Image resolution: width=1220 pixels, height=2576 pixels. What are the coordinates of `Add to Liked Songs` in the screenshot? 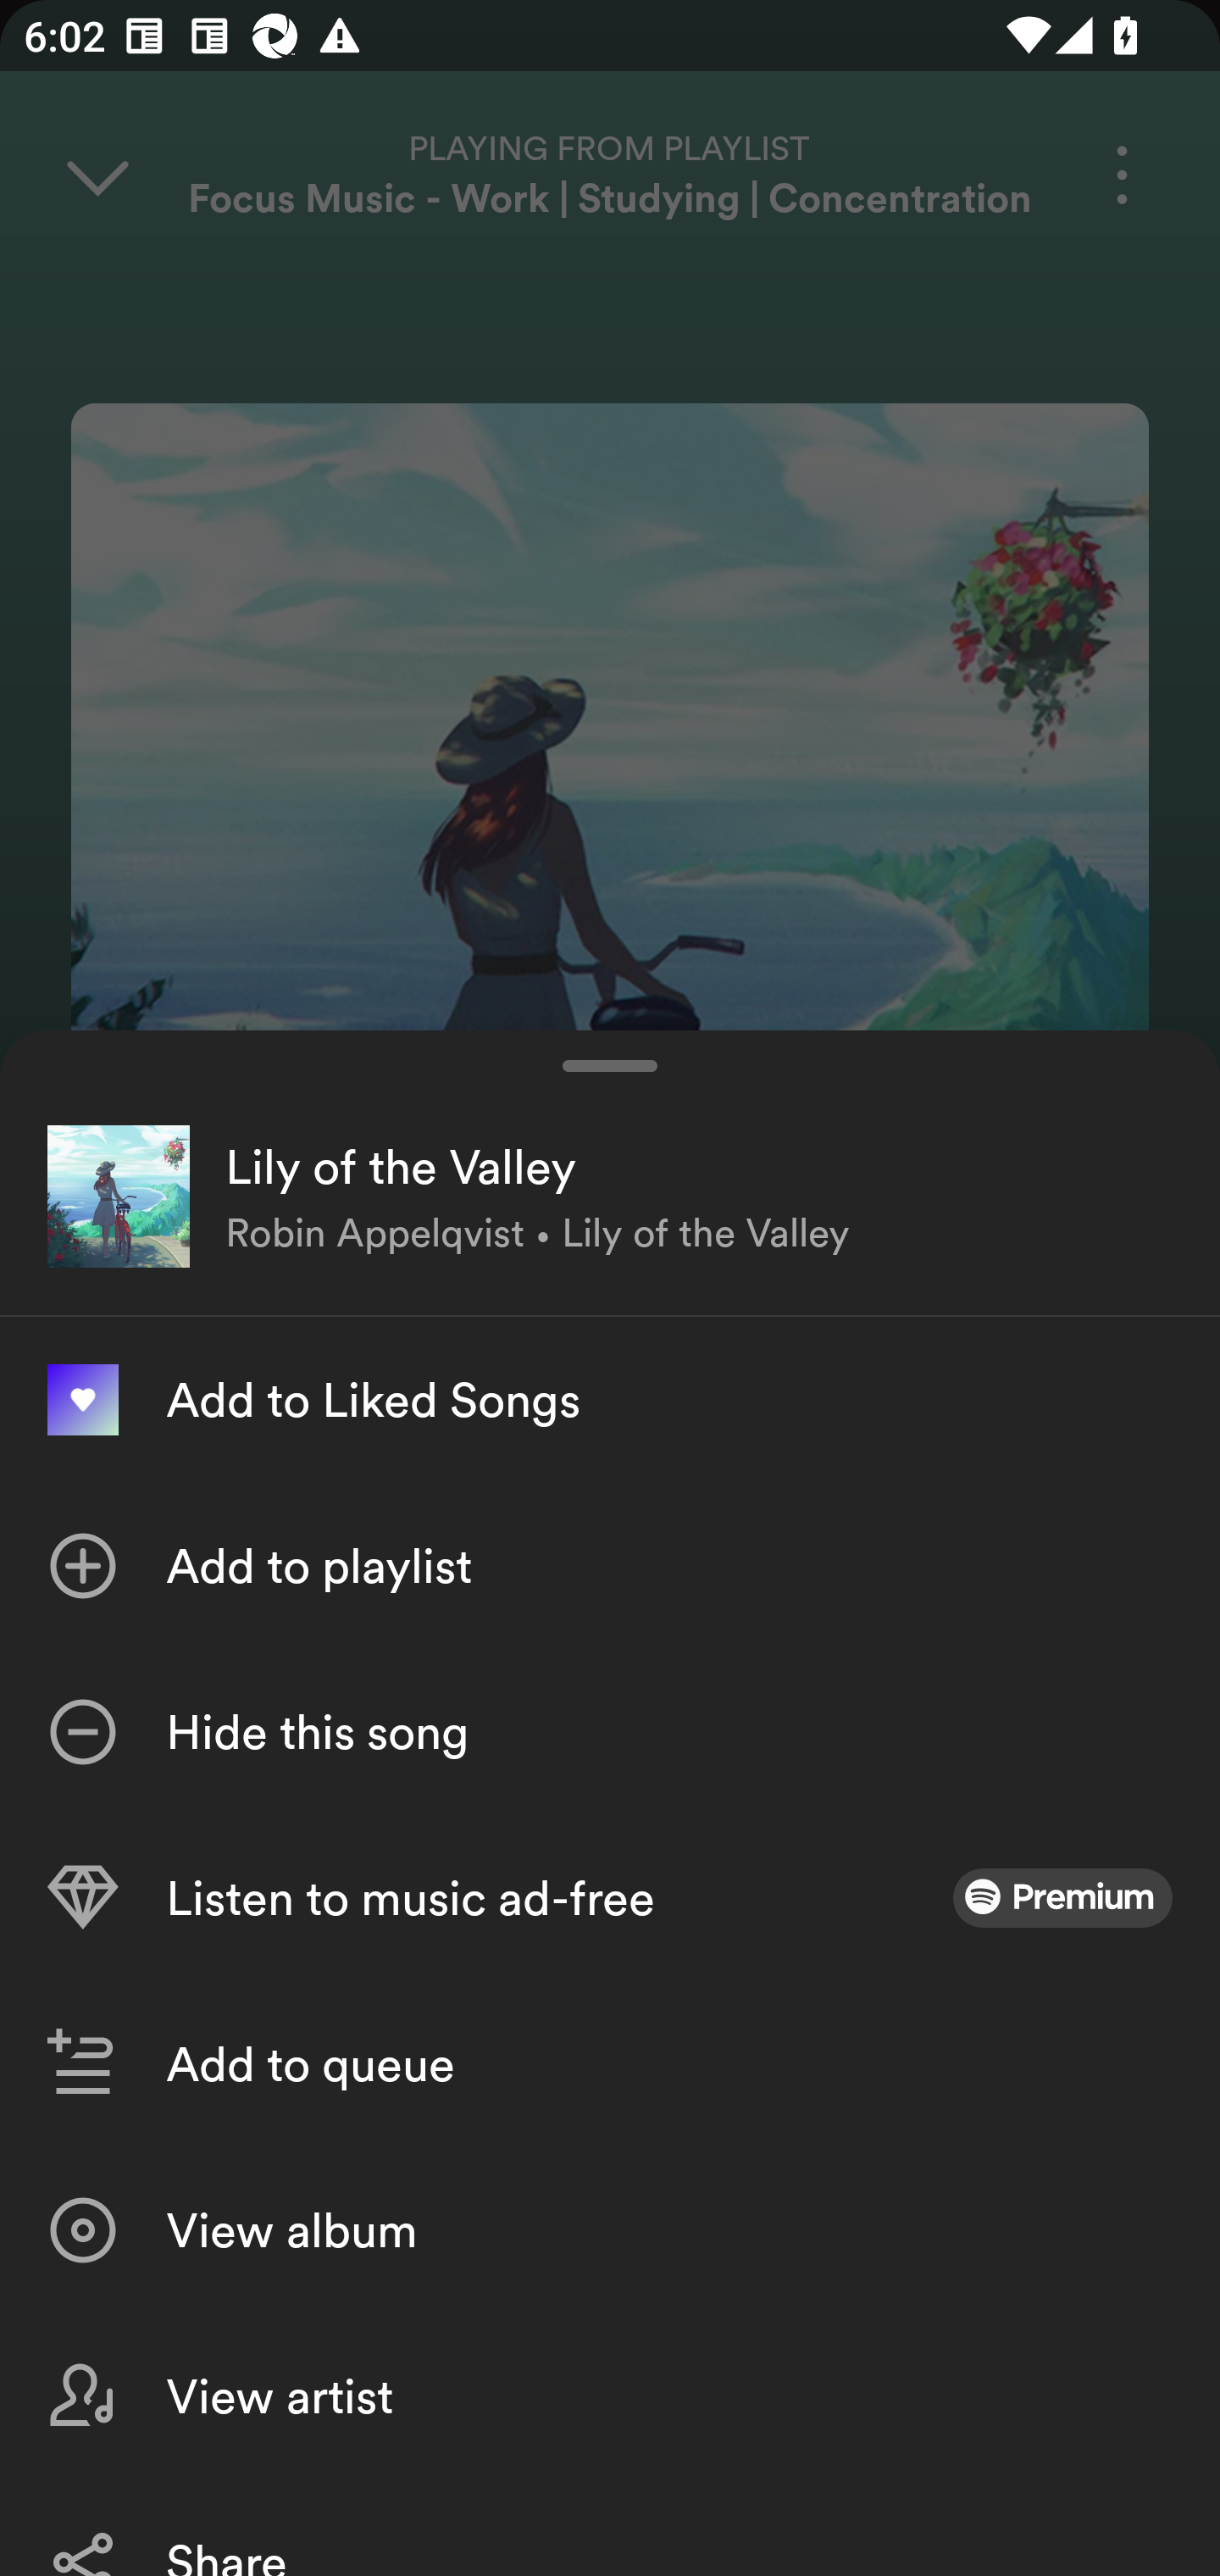 It's located at (610, 1400).